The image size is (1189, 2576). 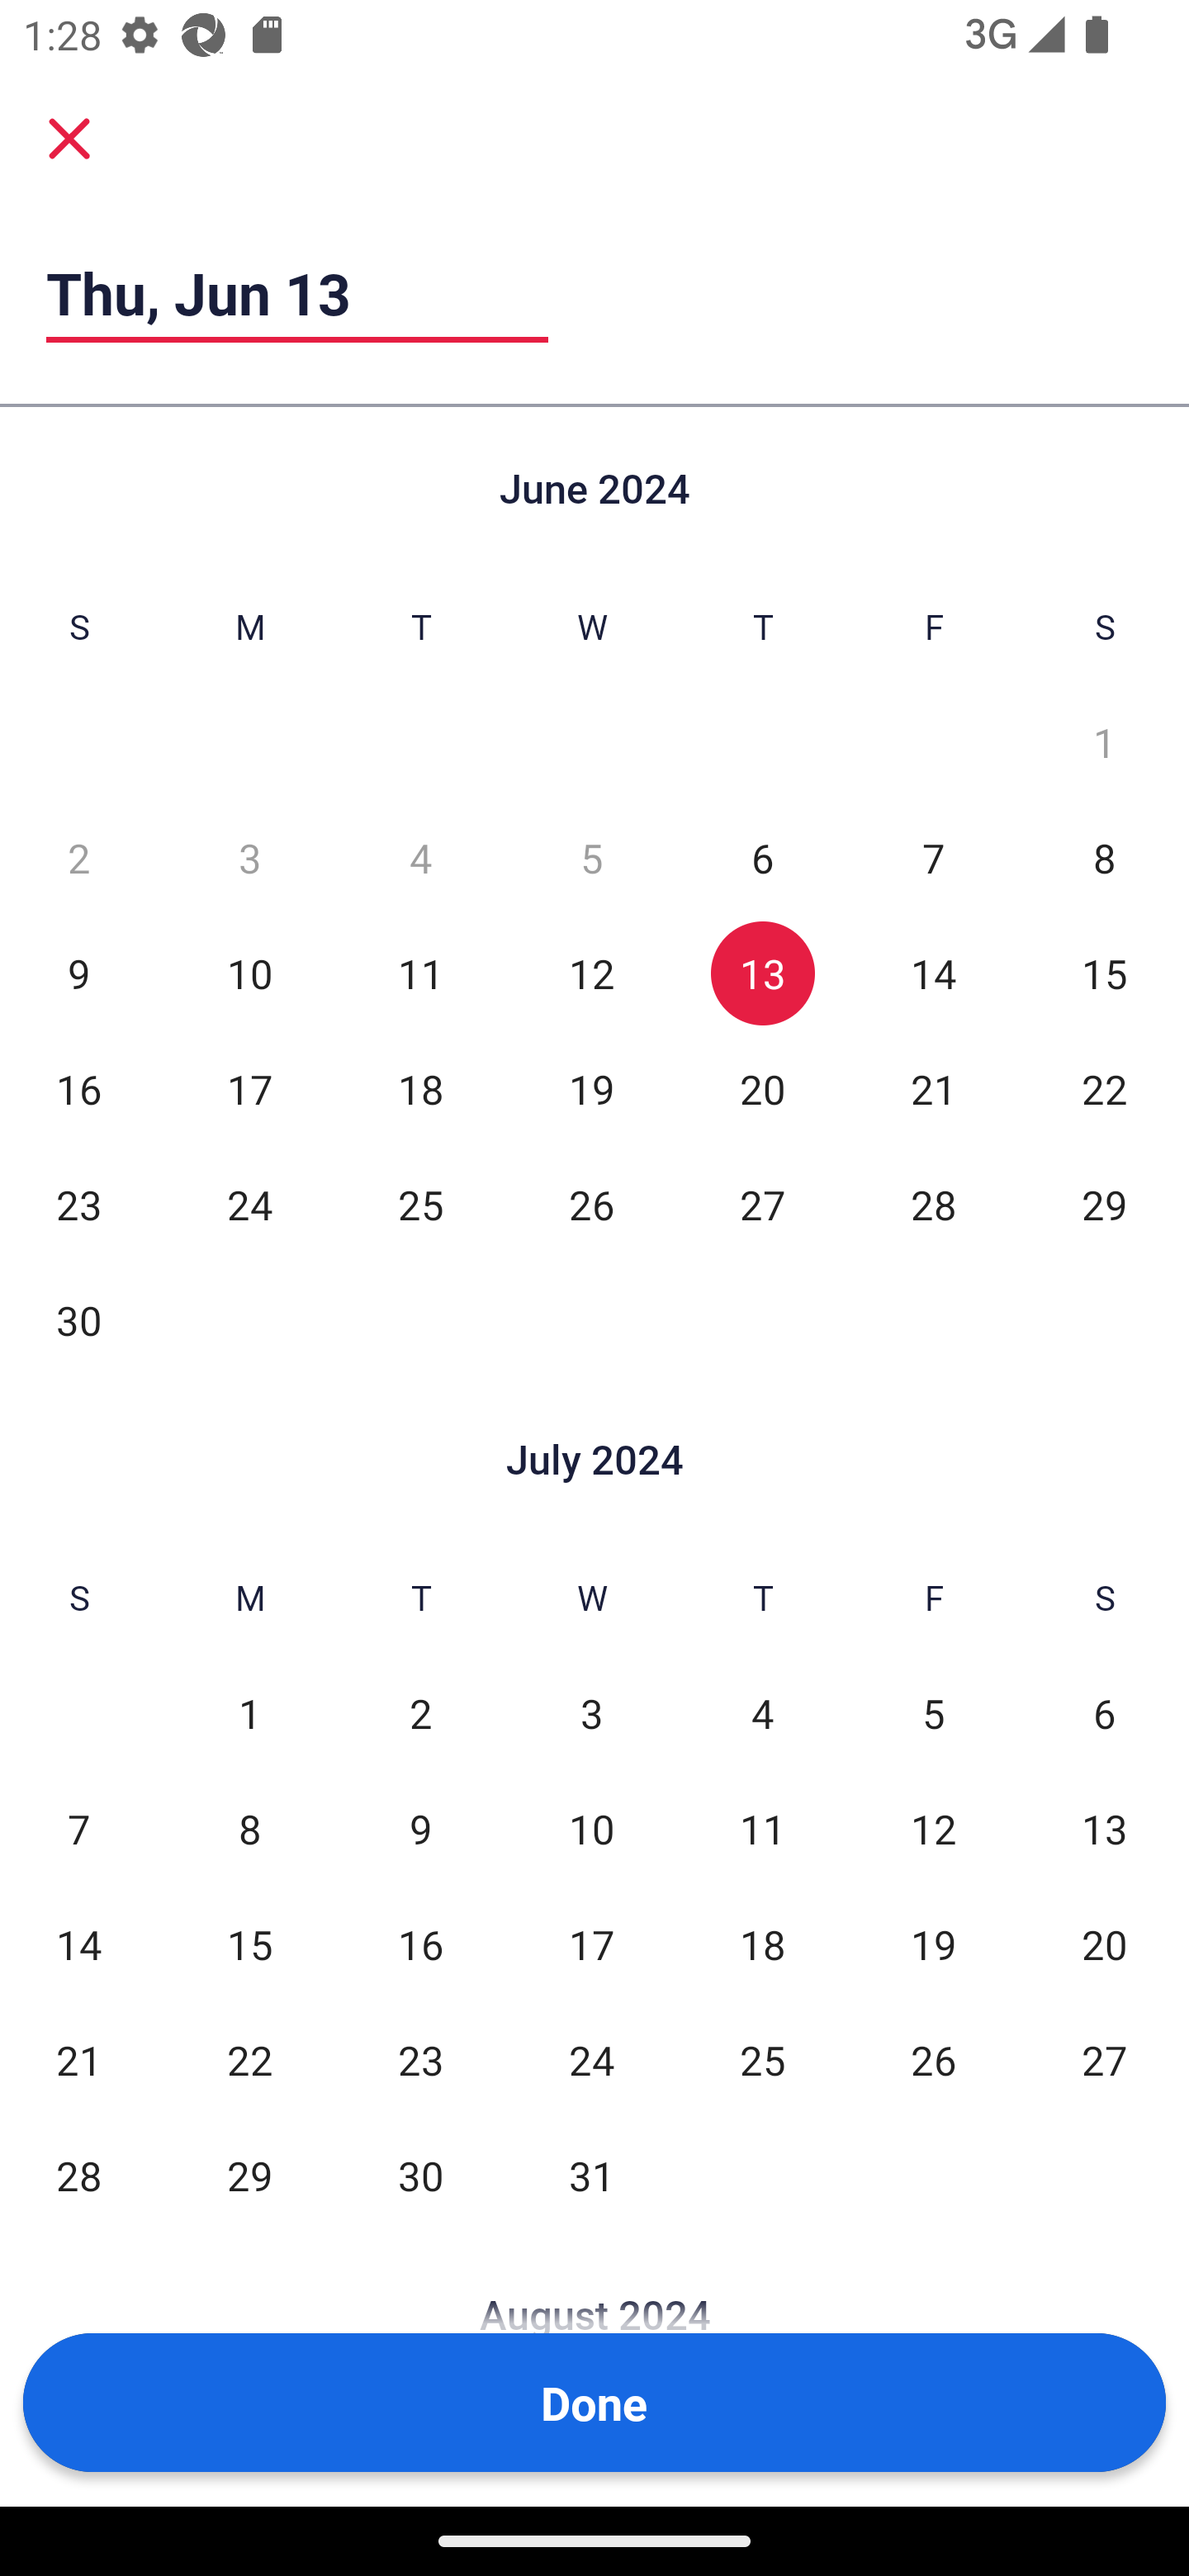 What do you see at coordinates (249, 973) in the screenshot?
I see `10 Mon, Jun 10, Not Selected` at bounding box center [249, 973].